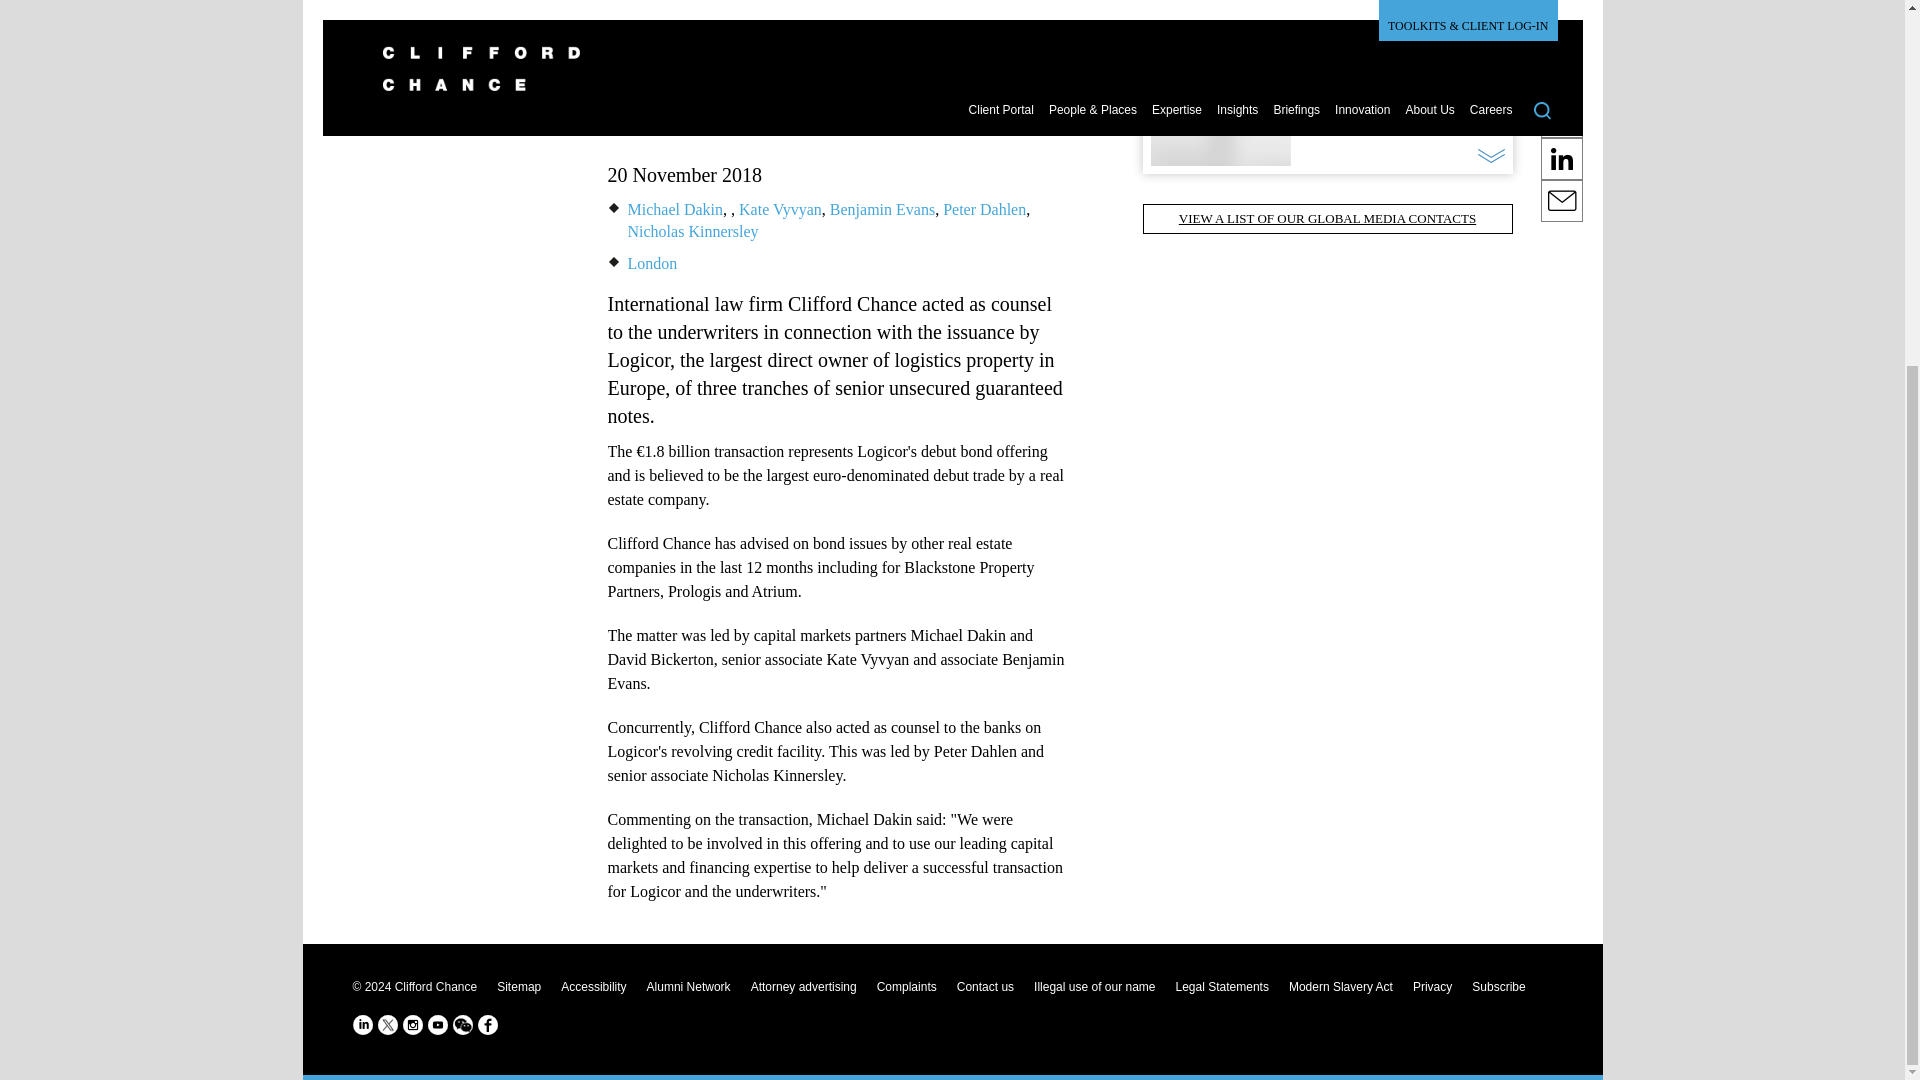  Describe the element at coordinates (692, 230) in the screenshot. I see `Nicholas Kinnersley` at that location.